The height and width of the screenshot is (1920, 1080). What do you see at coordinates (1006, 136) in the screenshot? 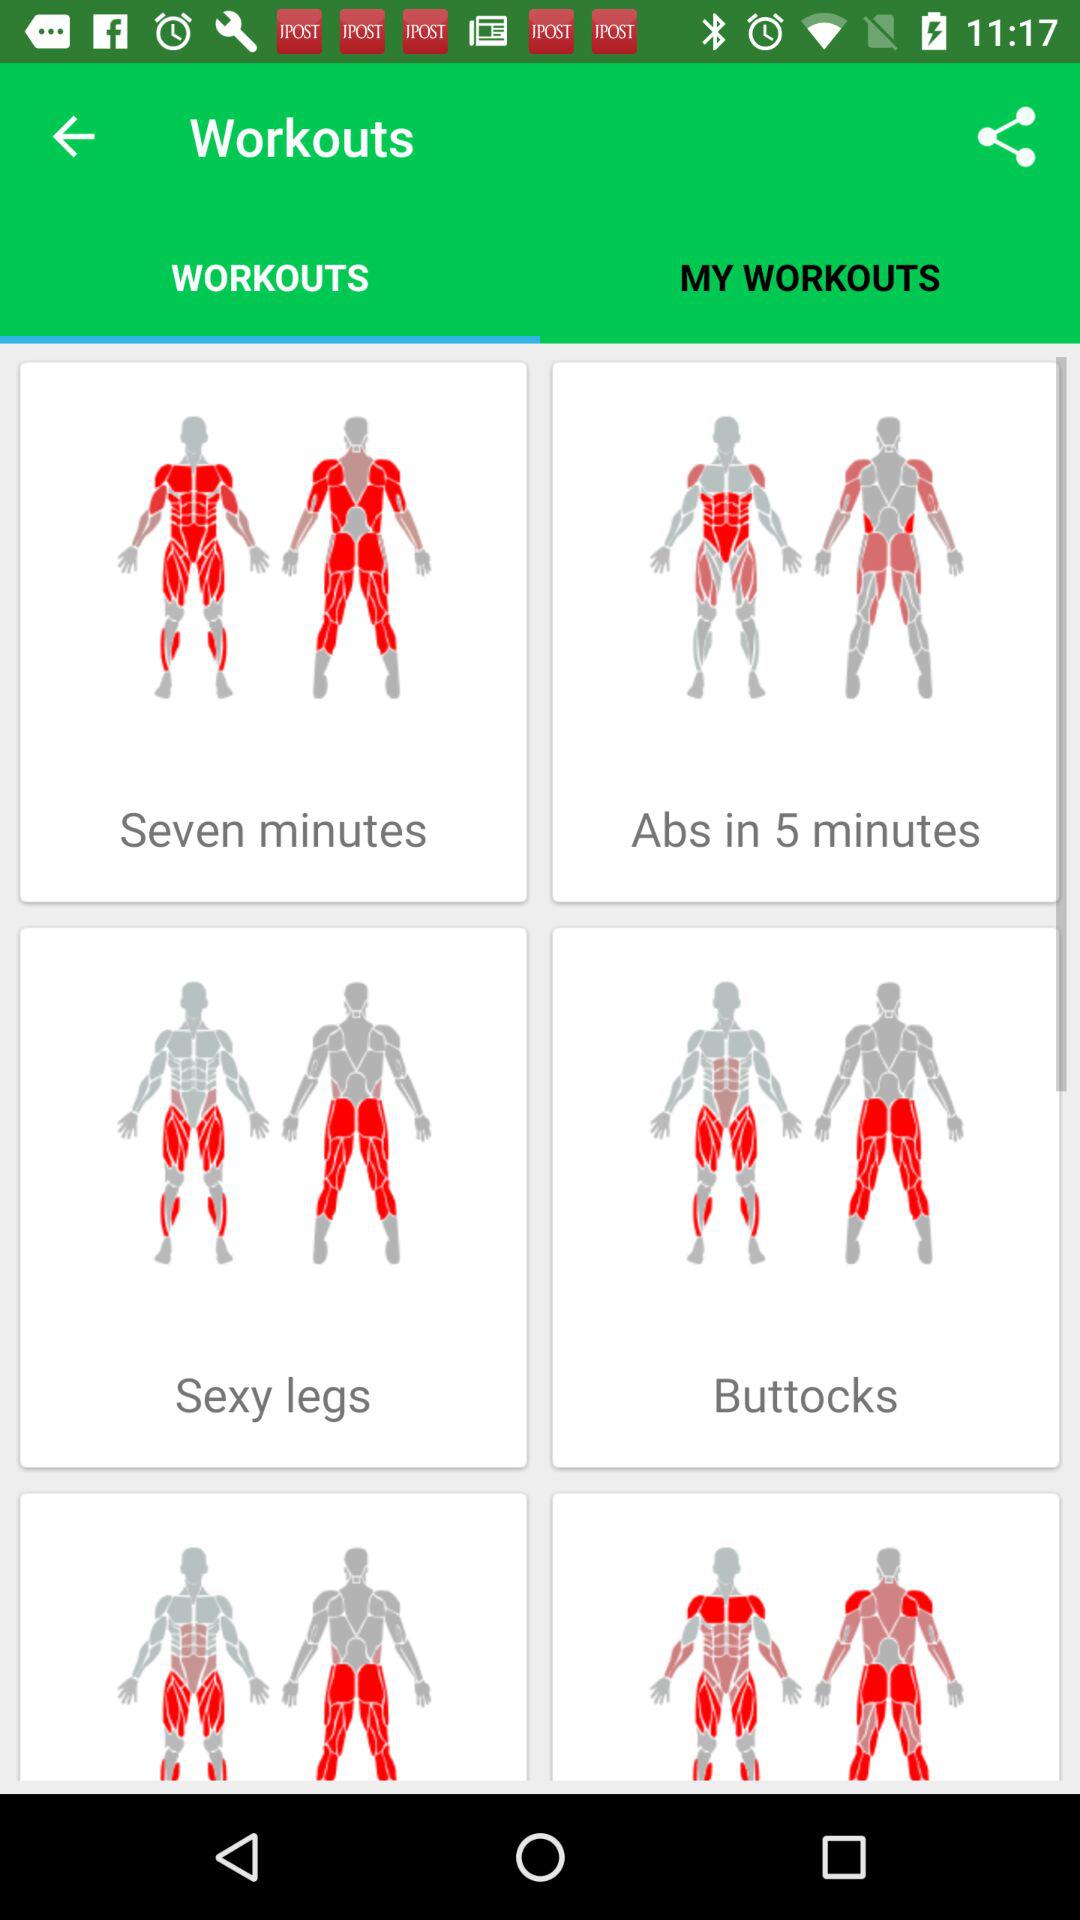
I see `select the app next to the workouts app` at bounding box center [1006, 136].